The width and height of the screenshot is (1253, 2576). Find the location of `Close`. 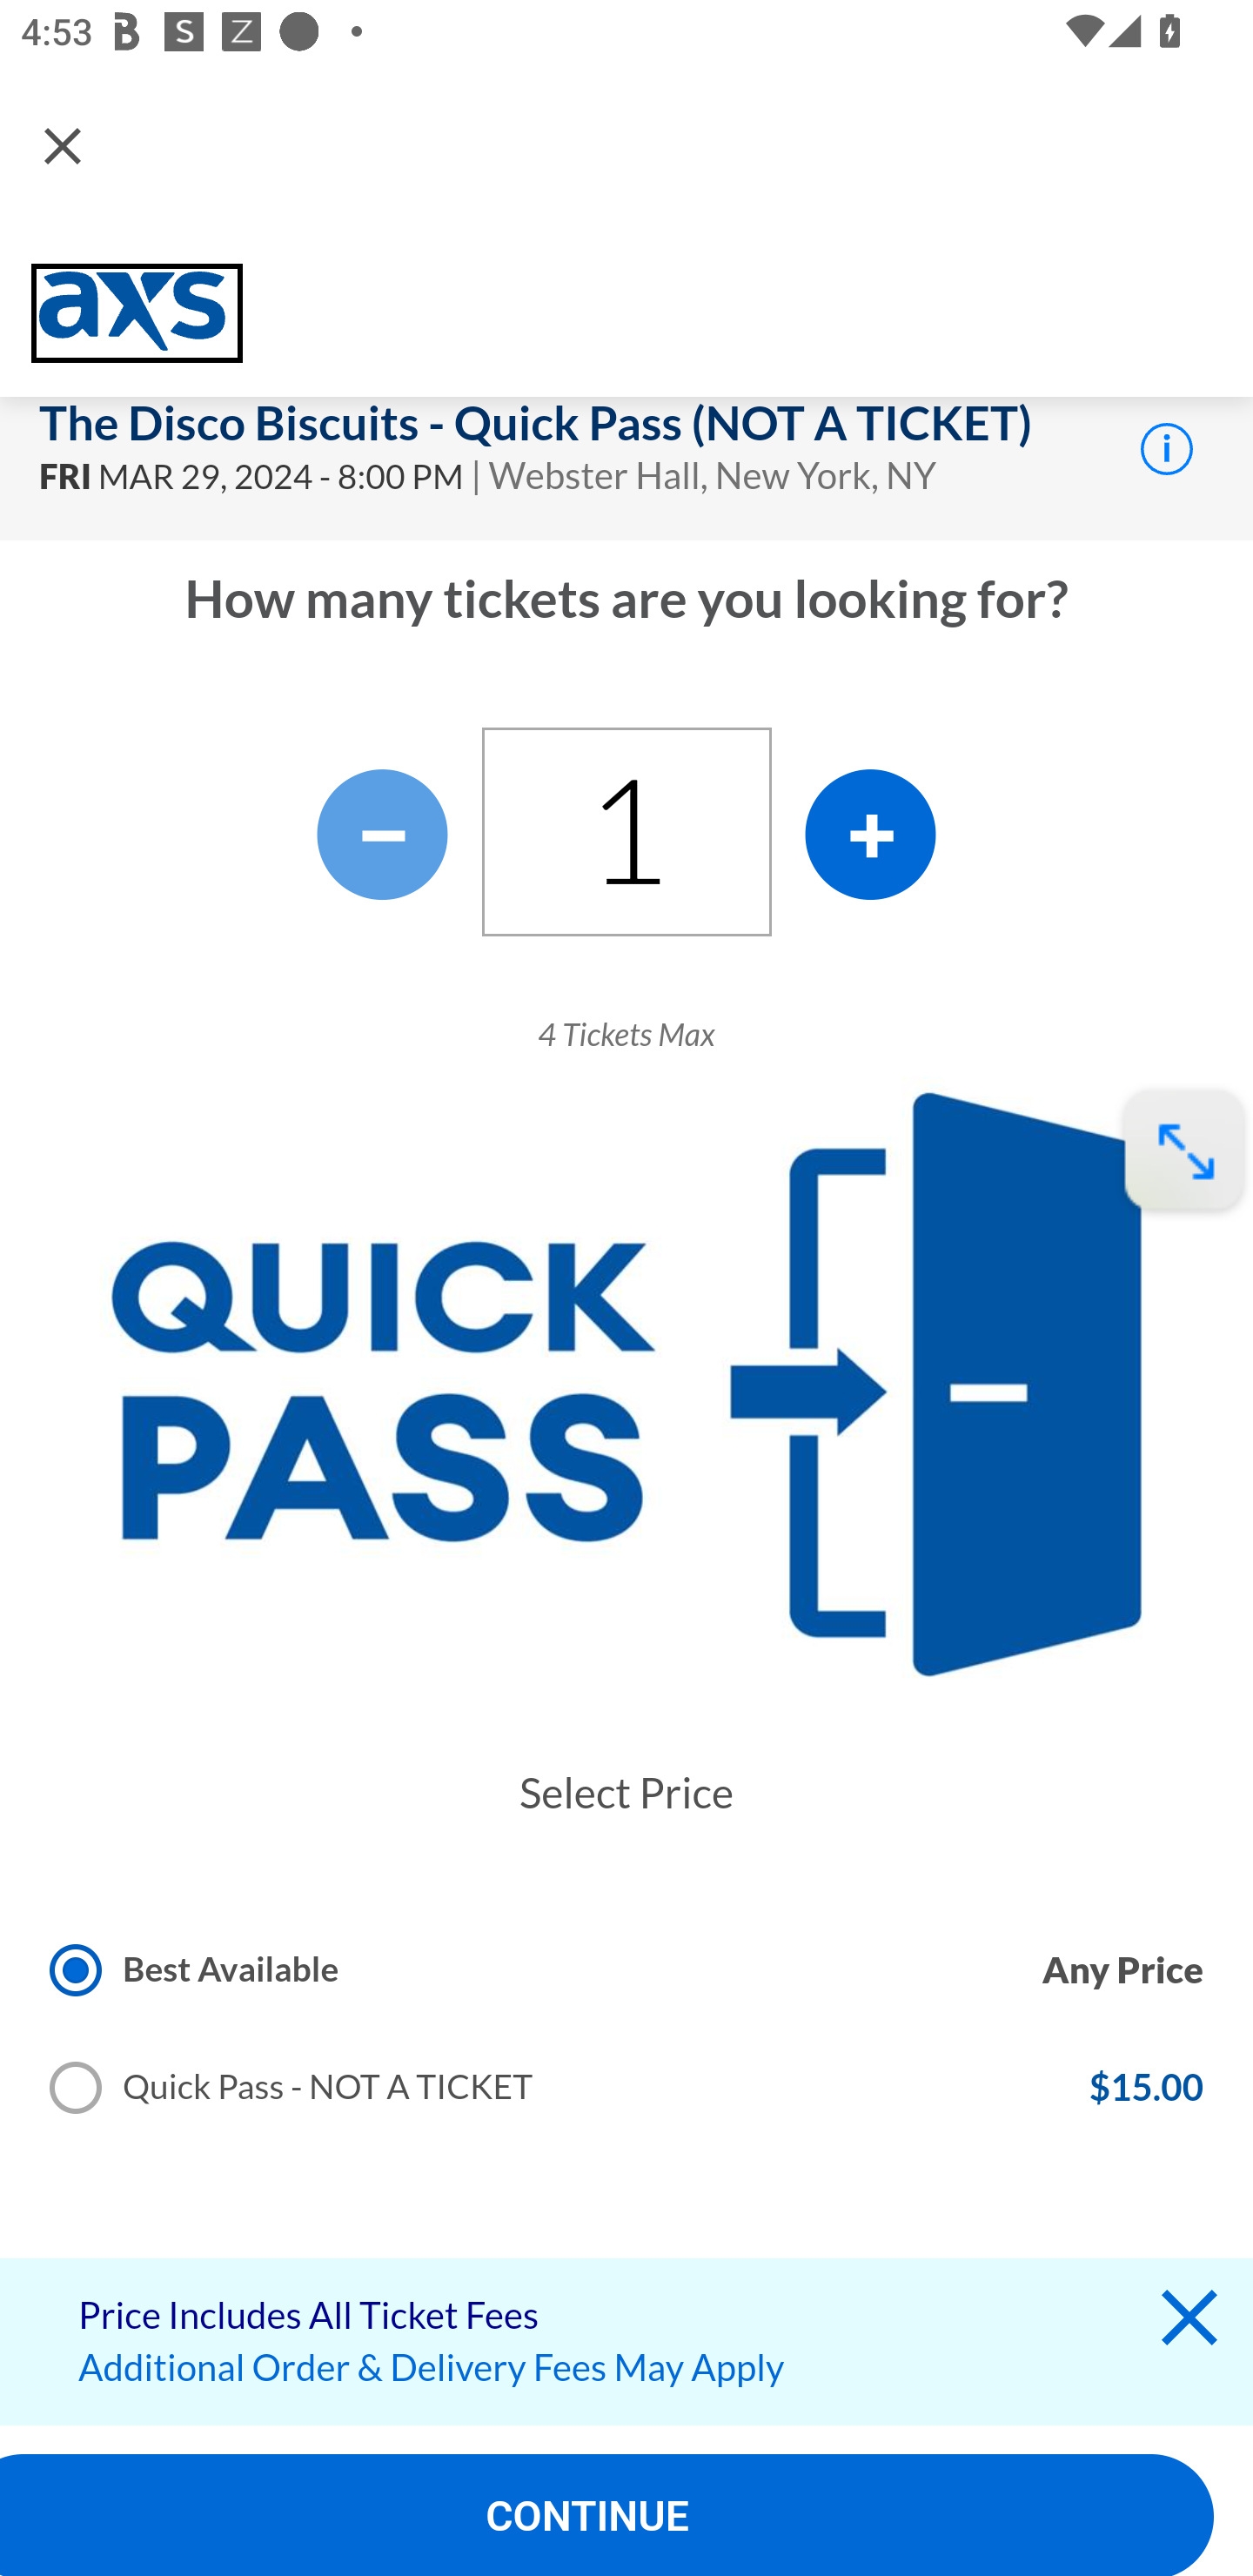

Close is located at coordinates (63, 144).